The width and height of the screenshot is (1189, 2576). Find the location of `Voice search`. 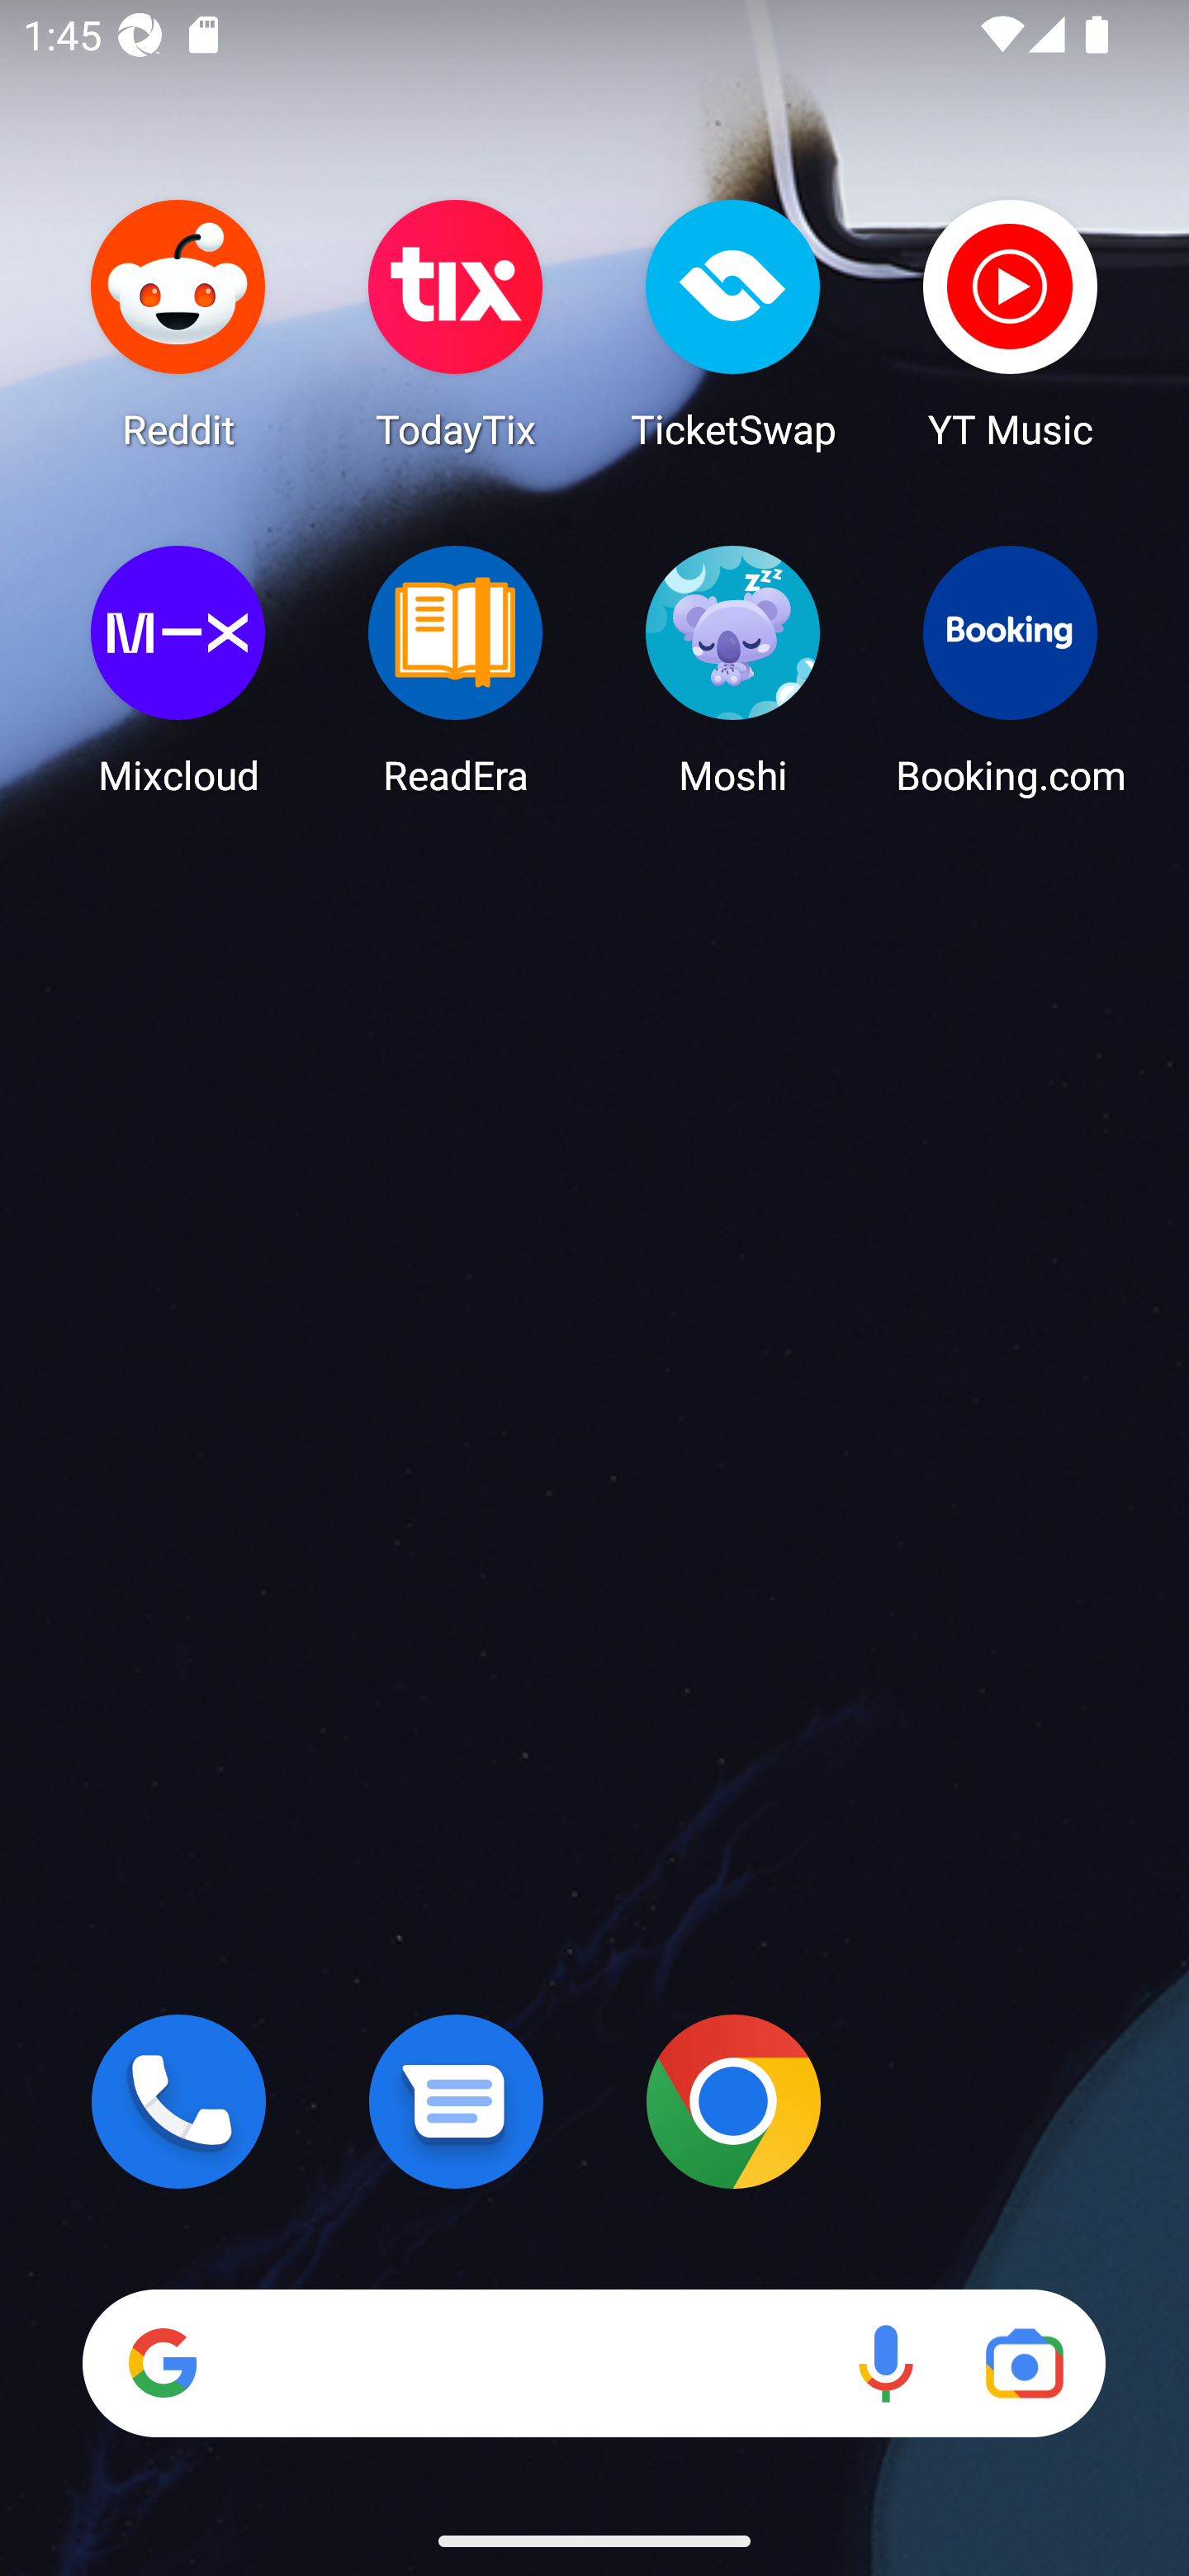

Voice search is located at coordinates (885, 2363).